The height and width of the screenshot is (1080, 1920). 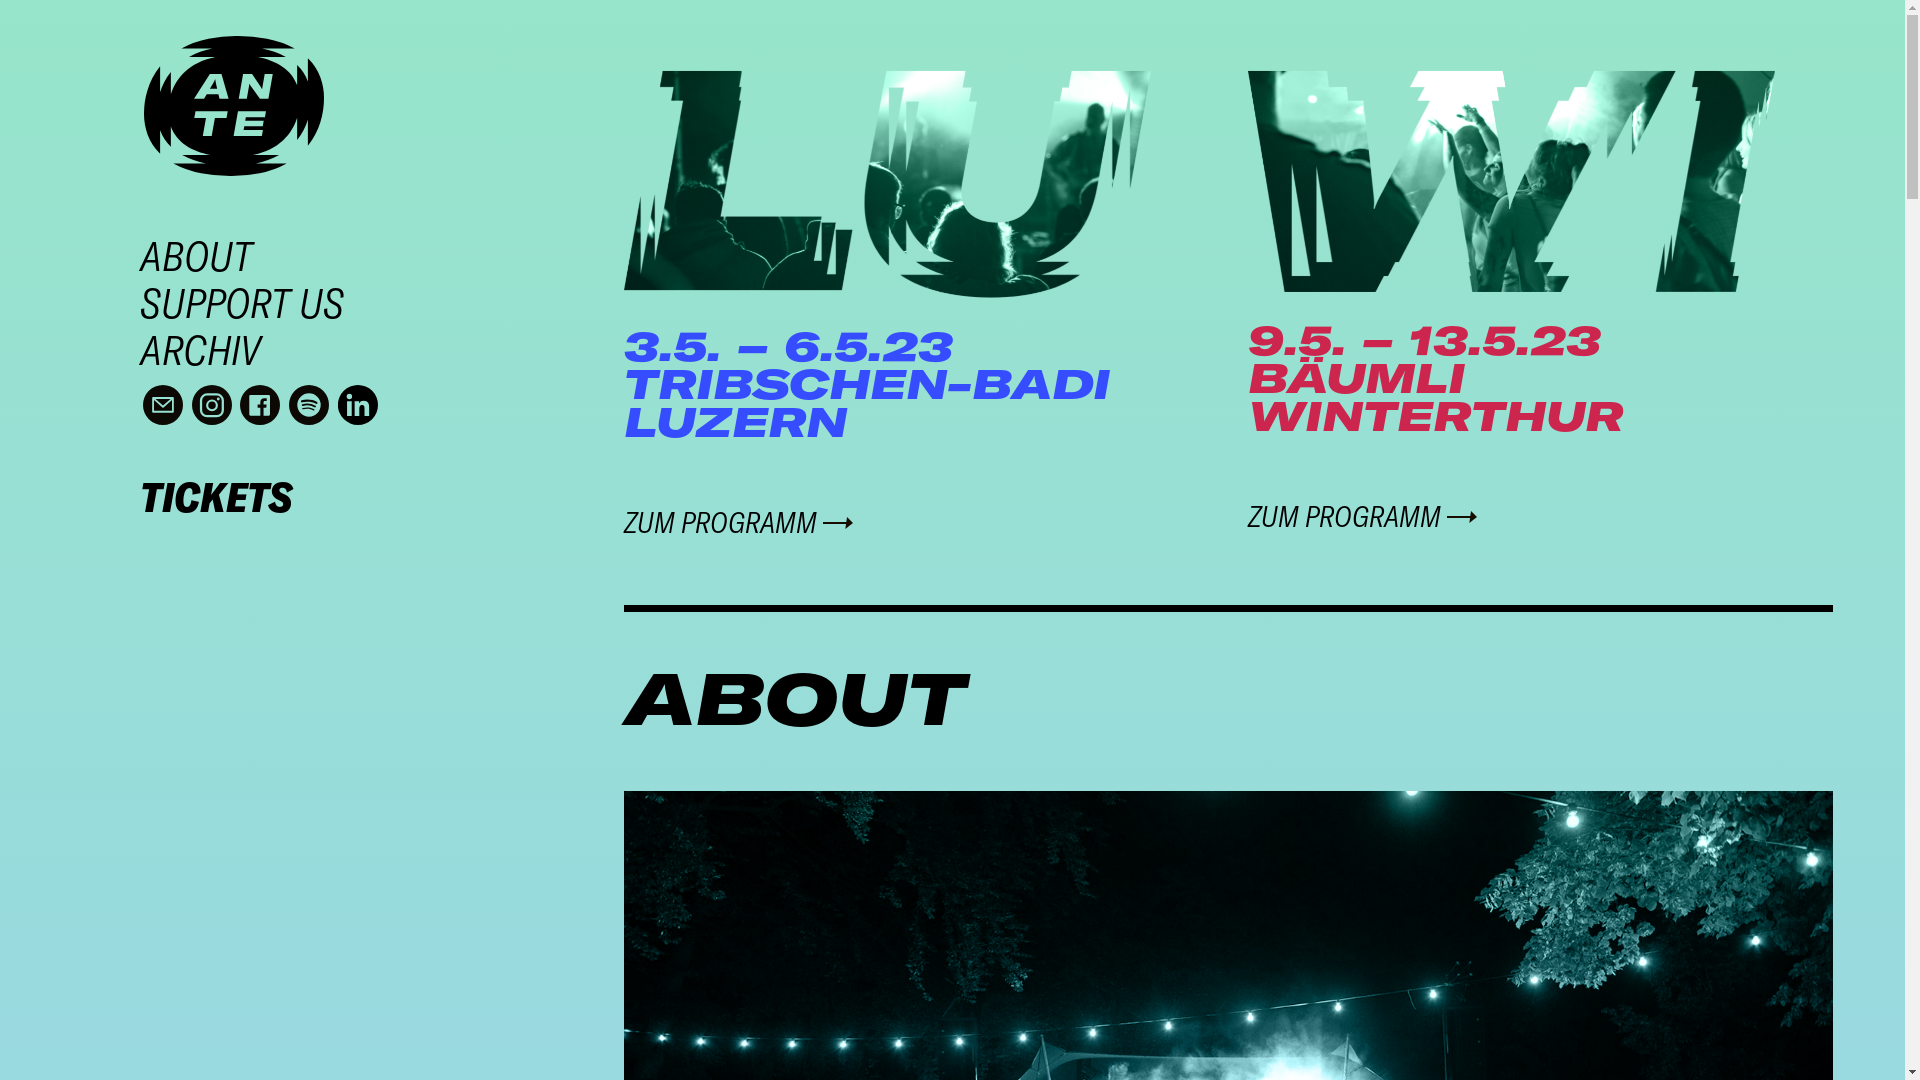 I want to click on Winterthur, so click(x=1511, y=182).